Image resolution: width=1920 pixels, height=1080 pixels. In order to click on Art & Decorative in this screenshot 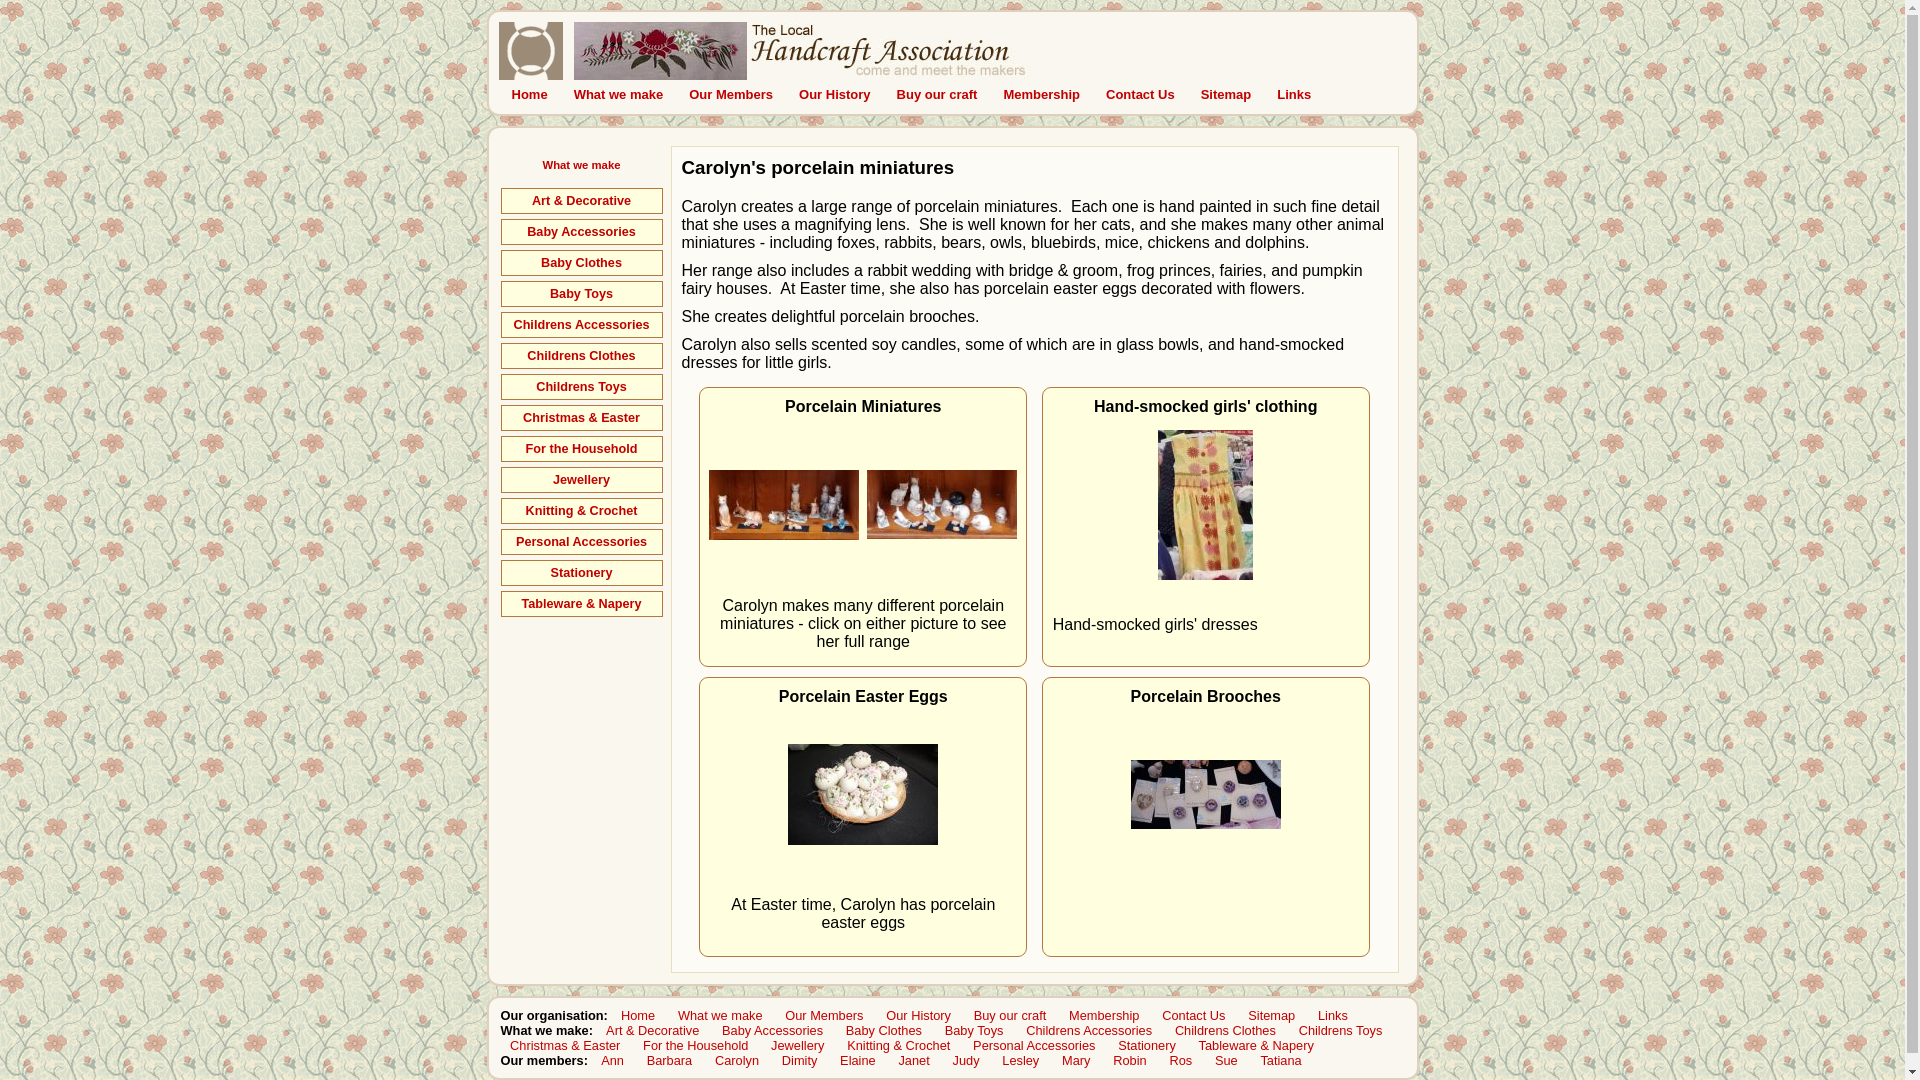, I will do `click(653, 1030)`.